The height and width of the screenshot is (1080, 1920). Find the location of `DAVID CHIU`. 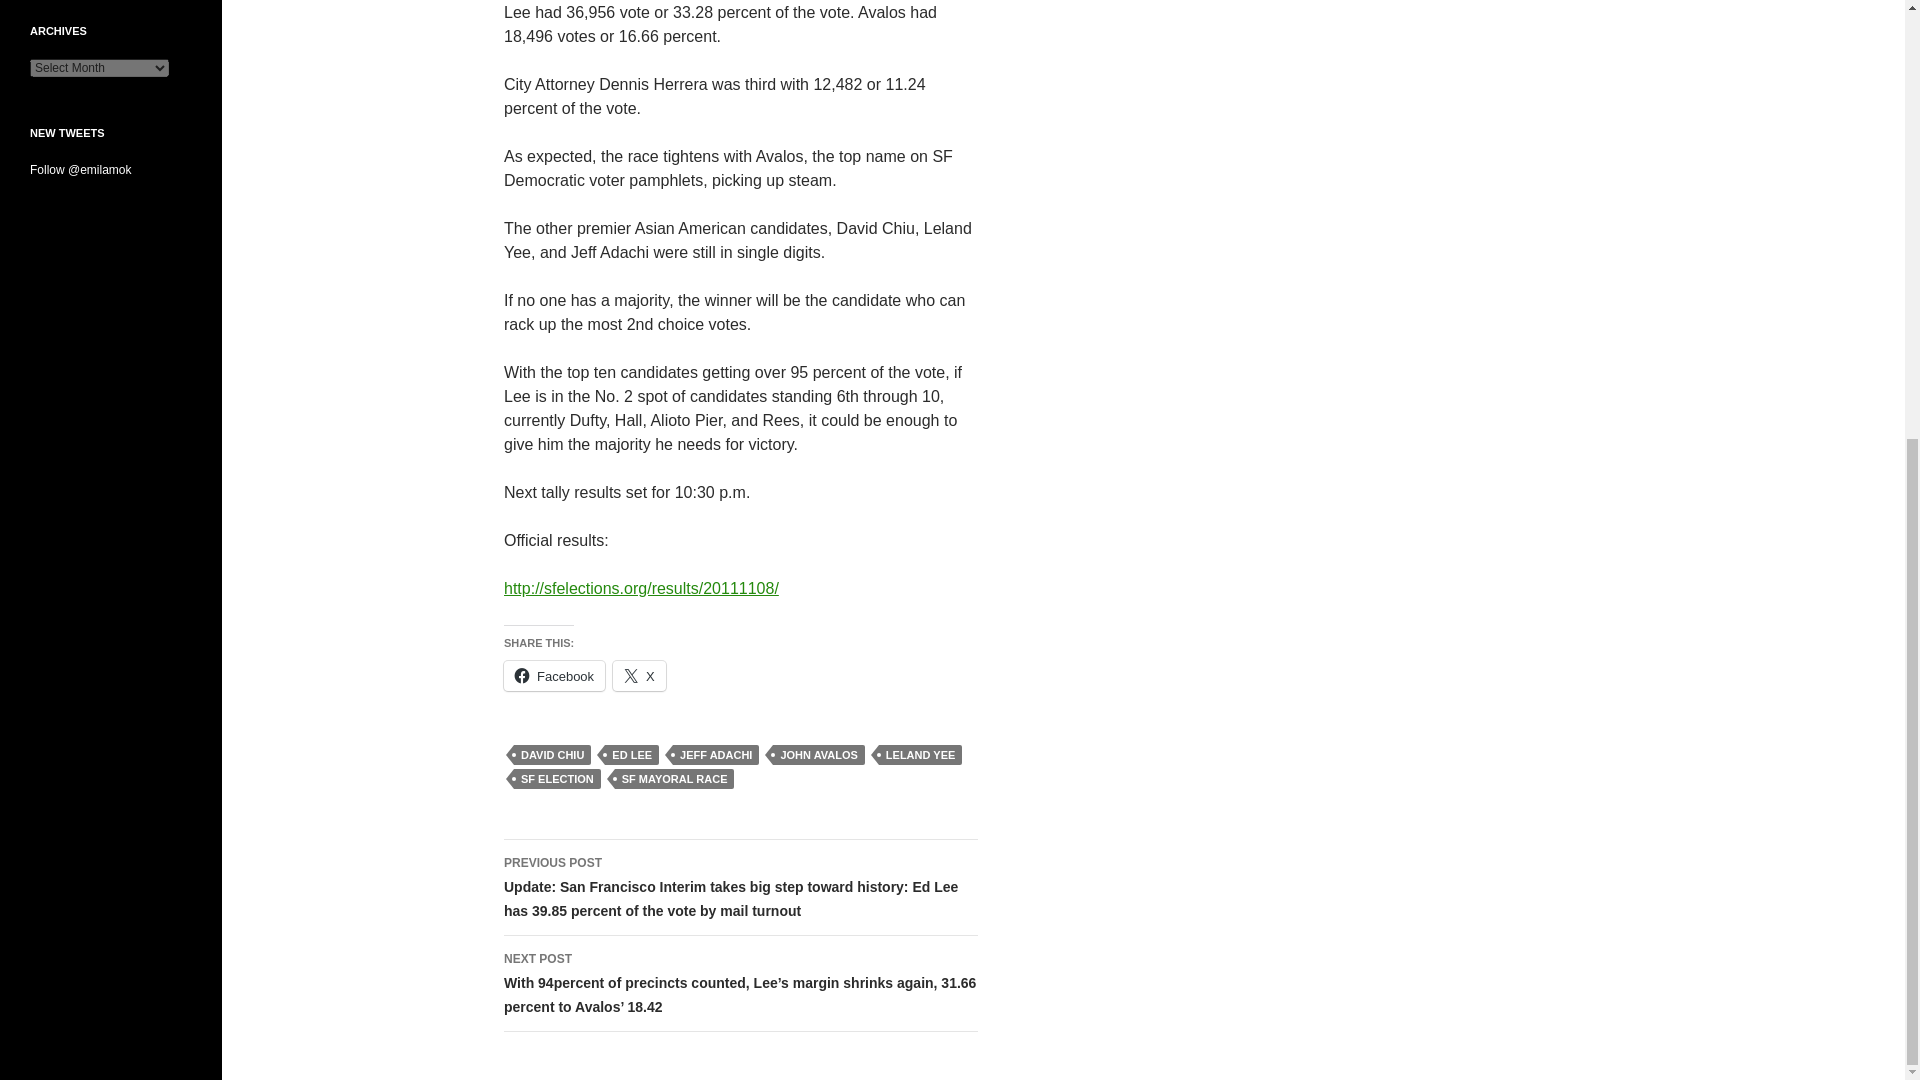

DAVID CHIU is located at coordinates (552, 754).